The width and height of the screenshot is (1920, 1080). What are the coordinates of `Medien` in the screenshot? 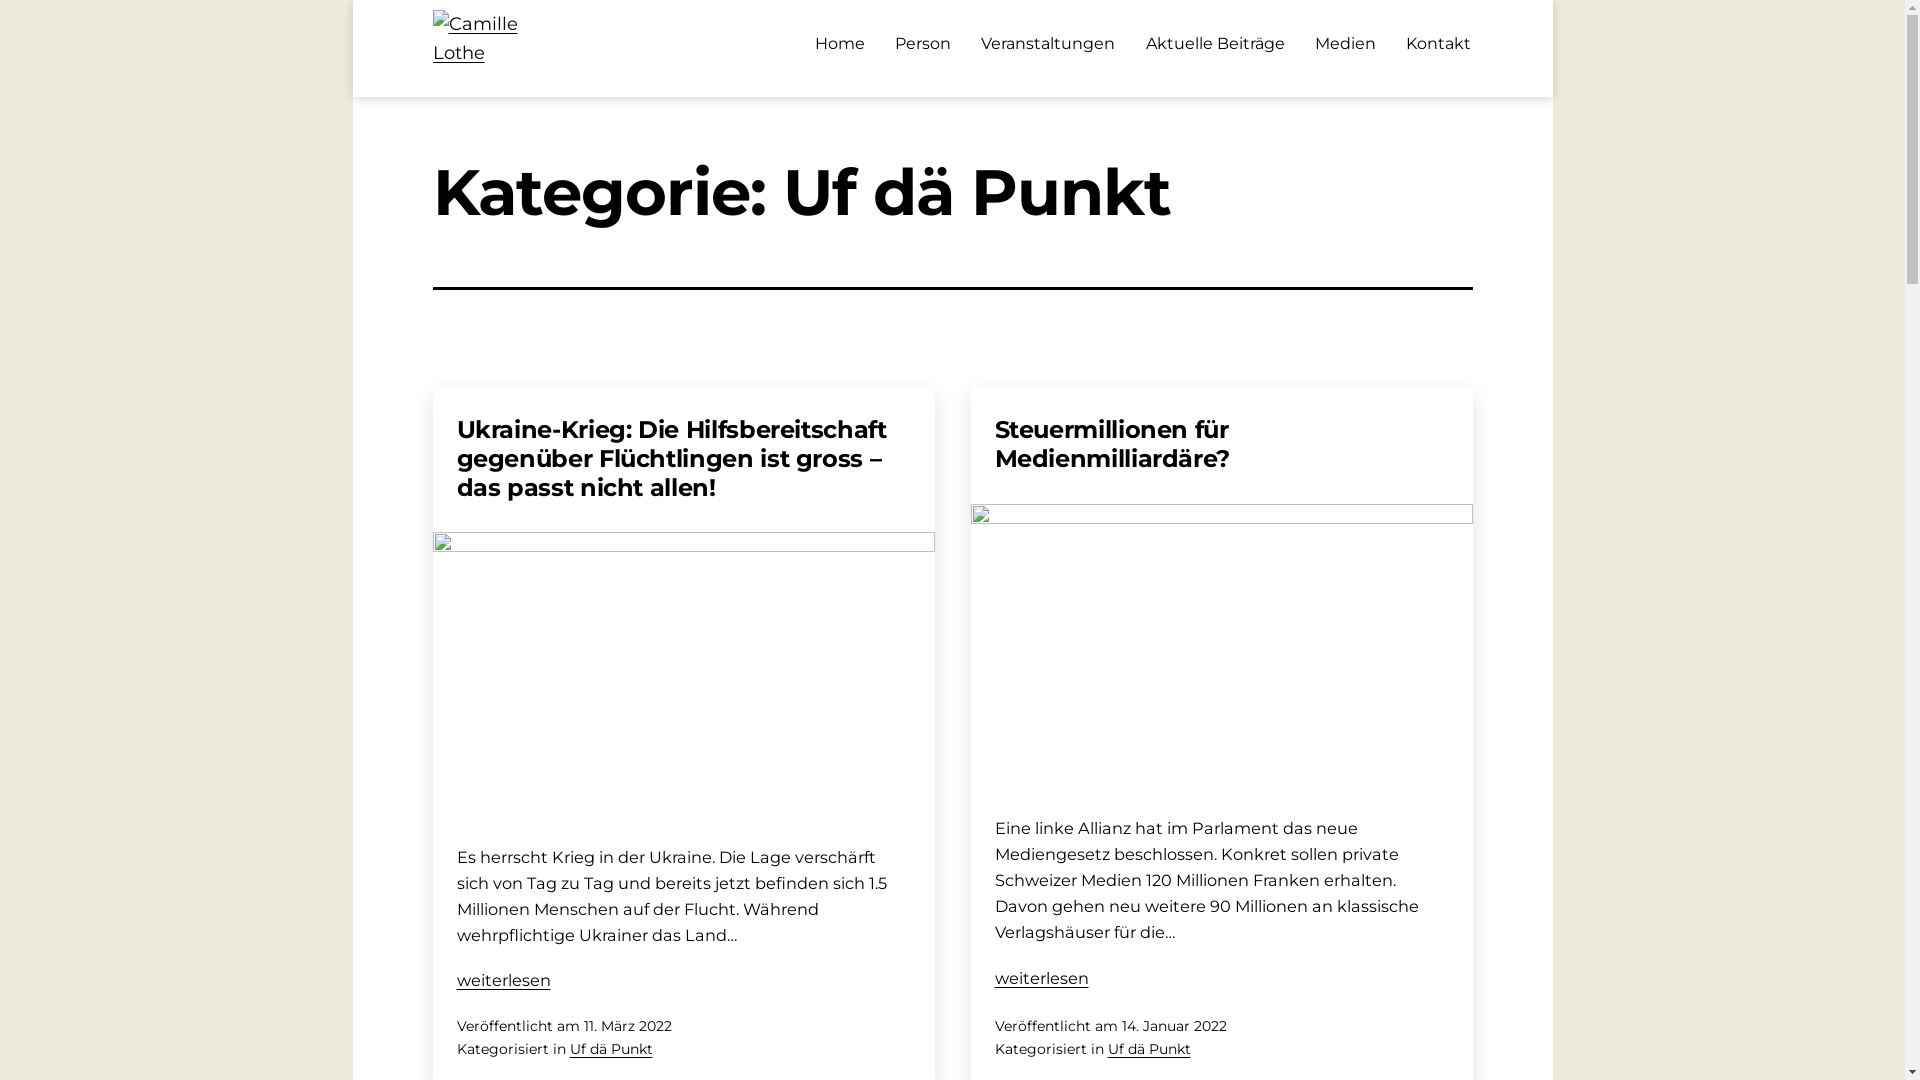 It's located at (1346, 44).